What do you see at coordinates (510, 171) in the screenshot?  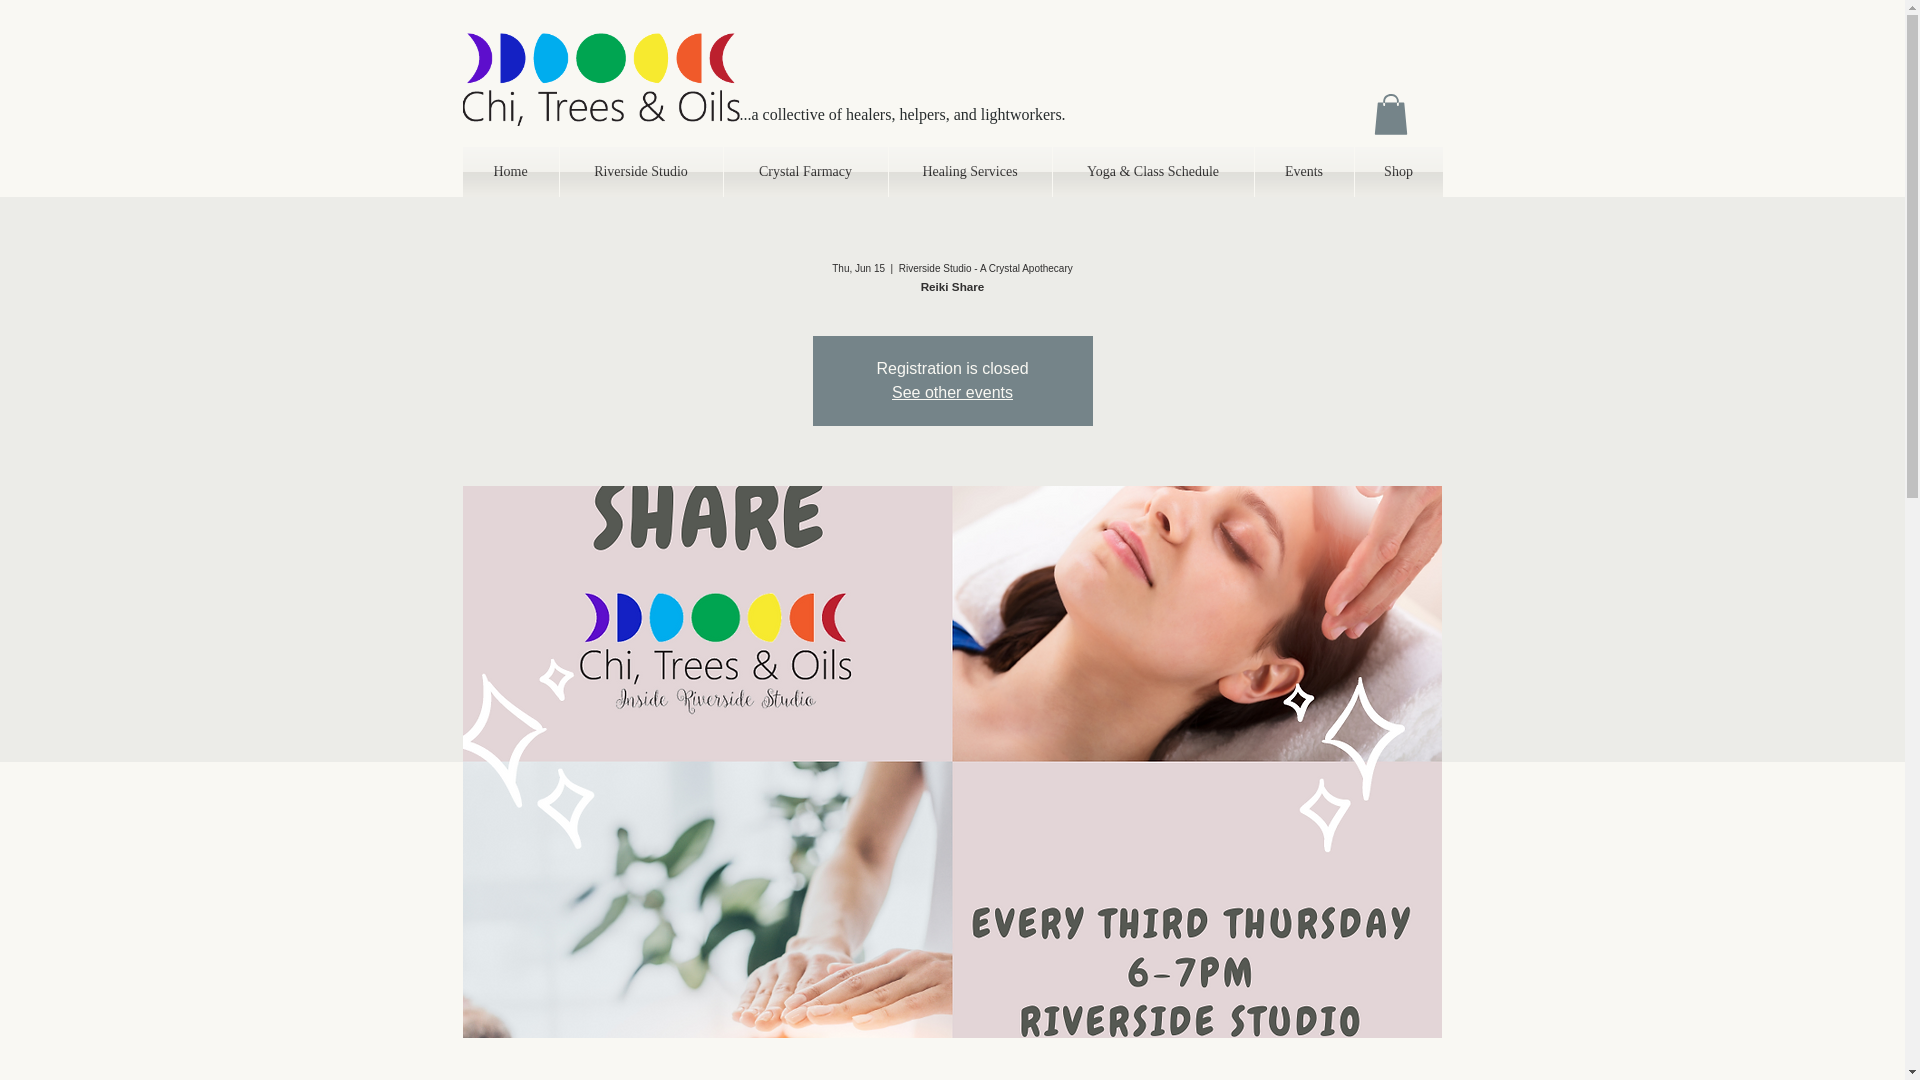 I see `Home` at bounding box center [510, 171].